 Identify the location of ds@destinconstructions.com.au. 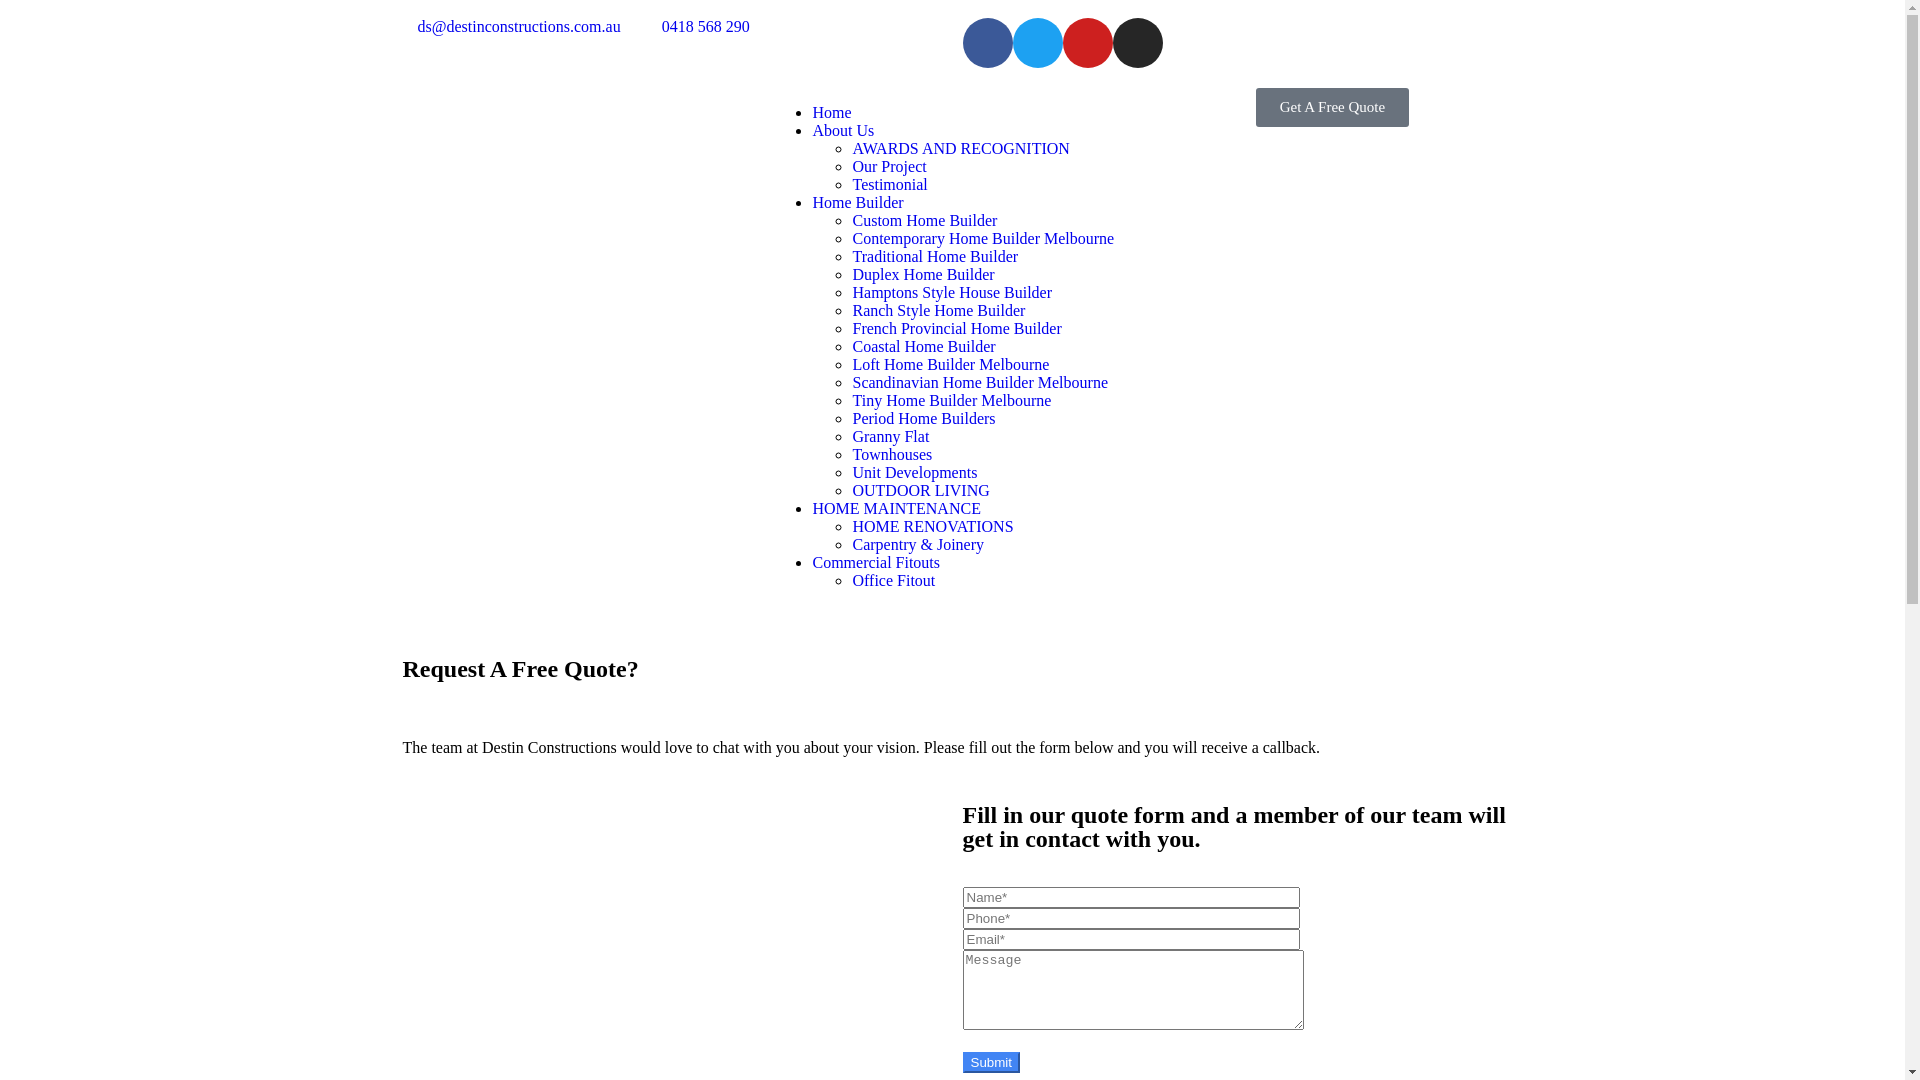
(506, 27).